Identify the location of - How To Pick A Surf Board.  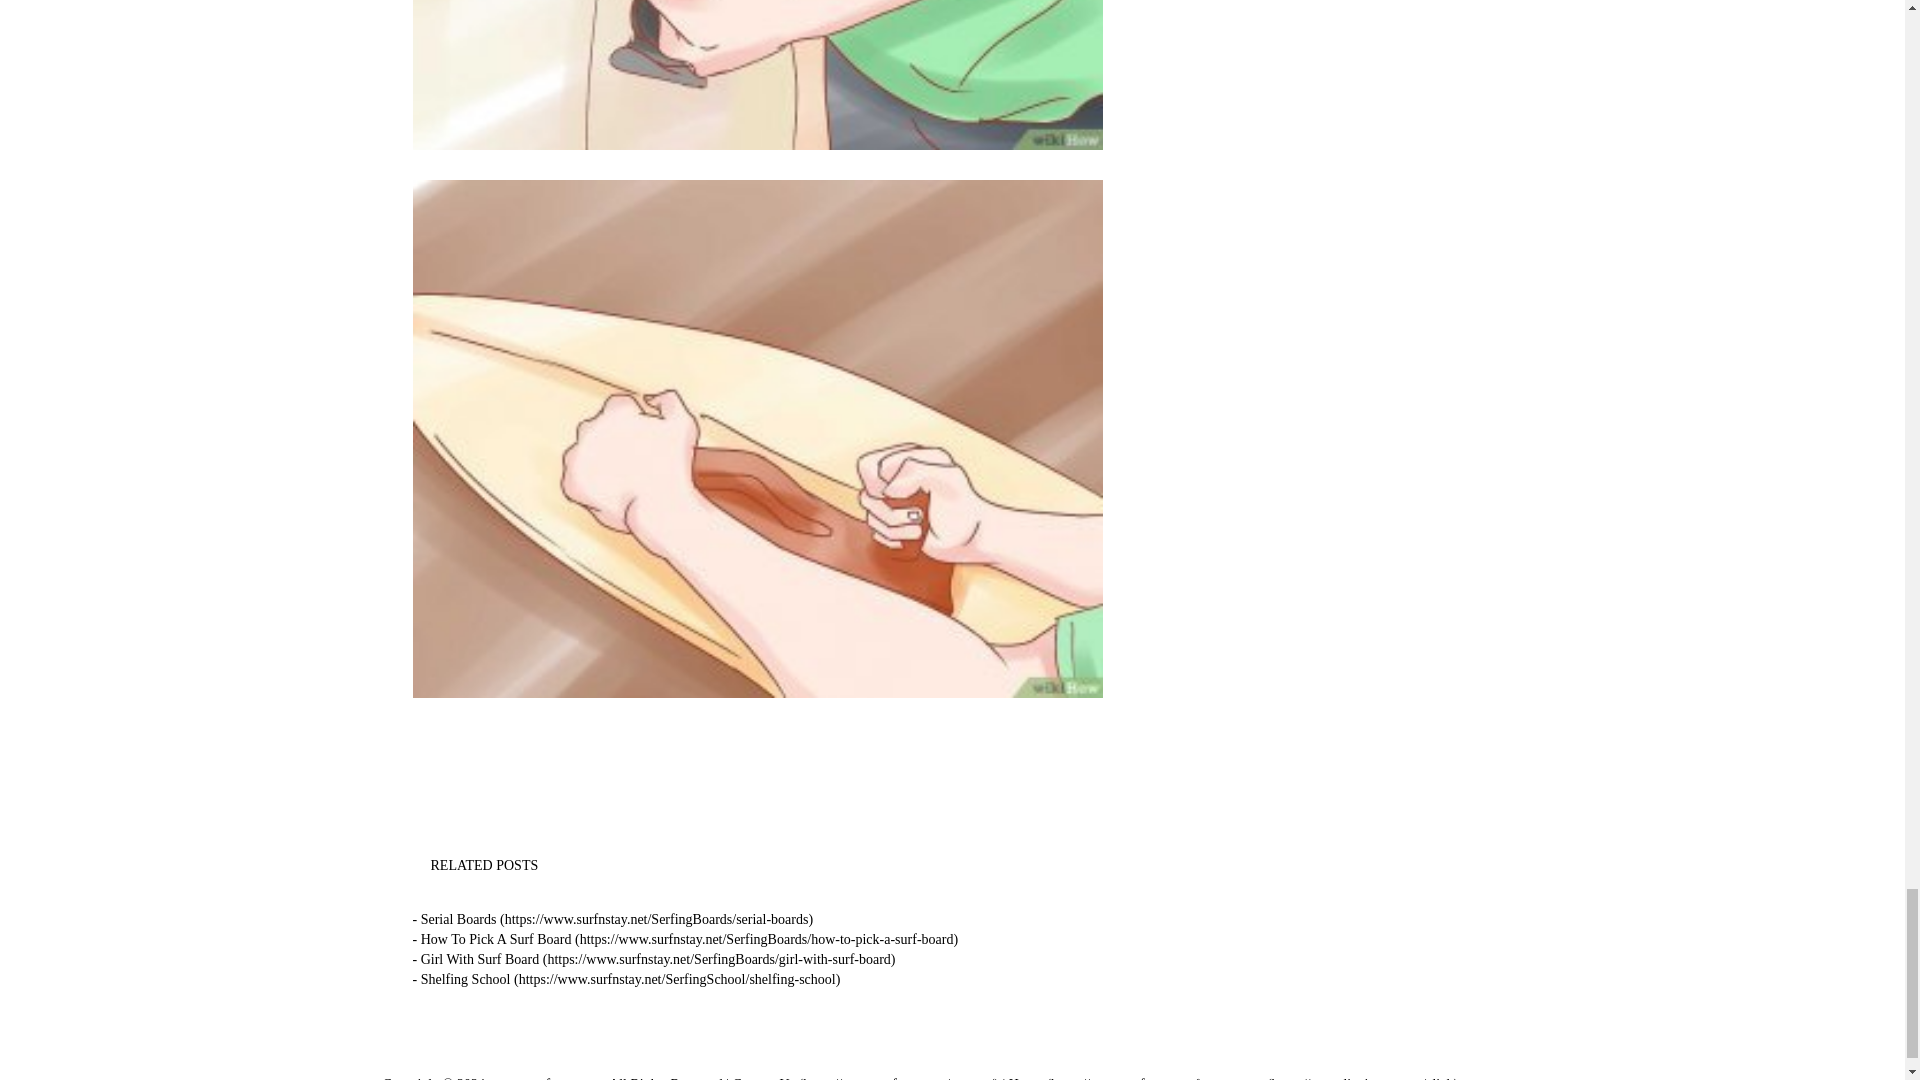
(685, 940).